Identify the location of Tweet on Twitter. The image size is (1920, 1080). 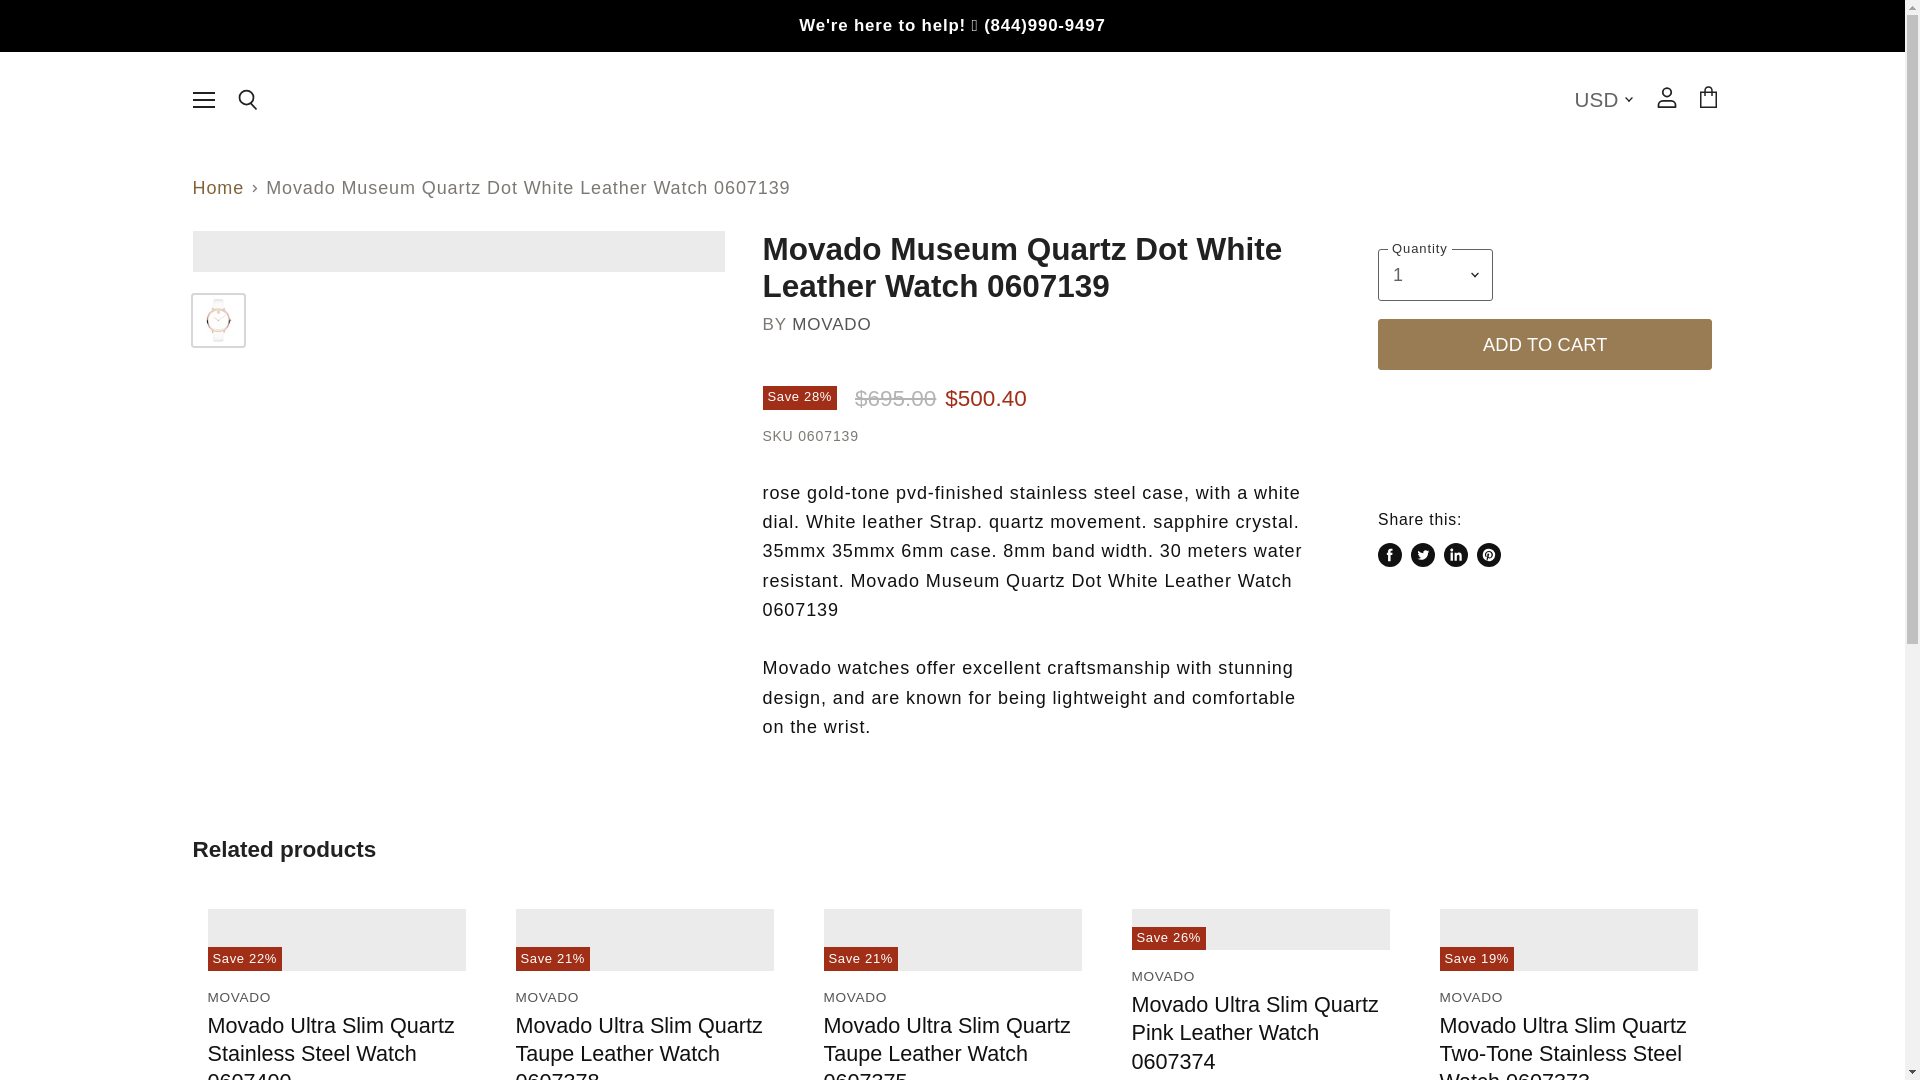
(1422, 555).